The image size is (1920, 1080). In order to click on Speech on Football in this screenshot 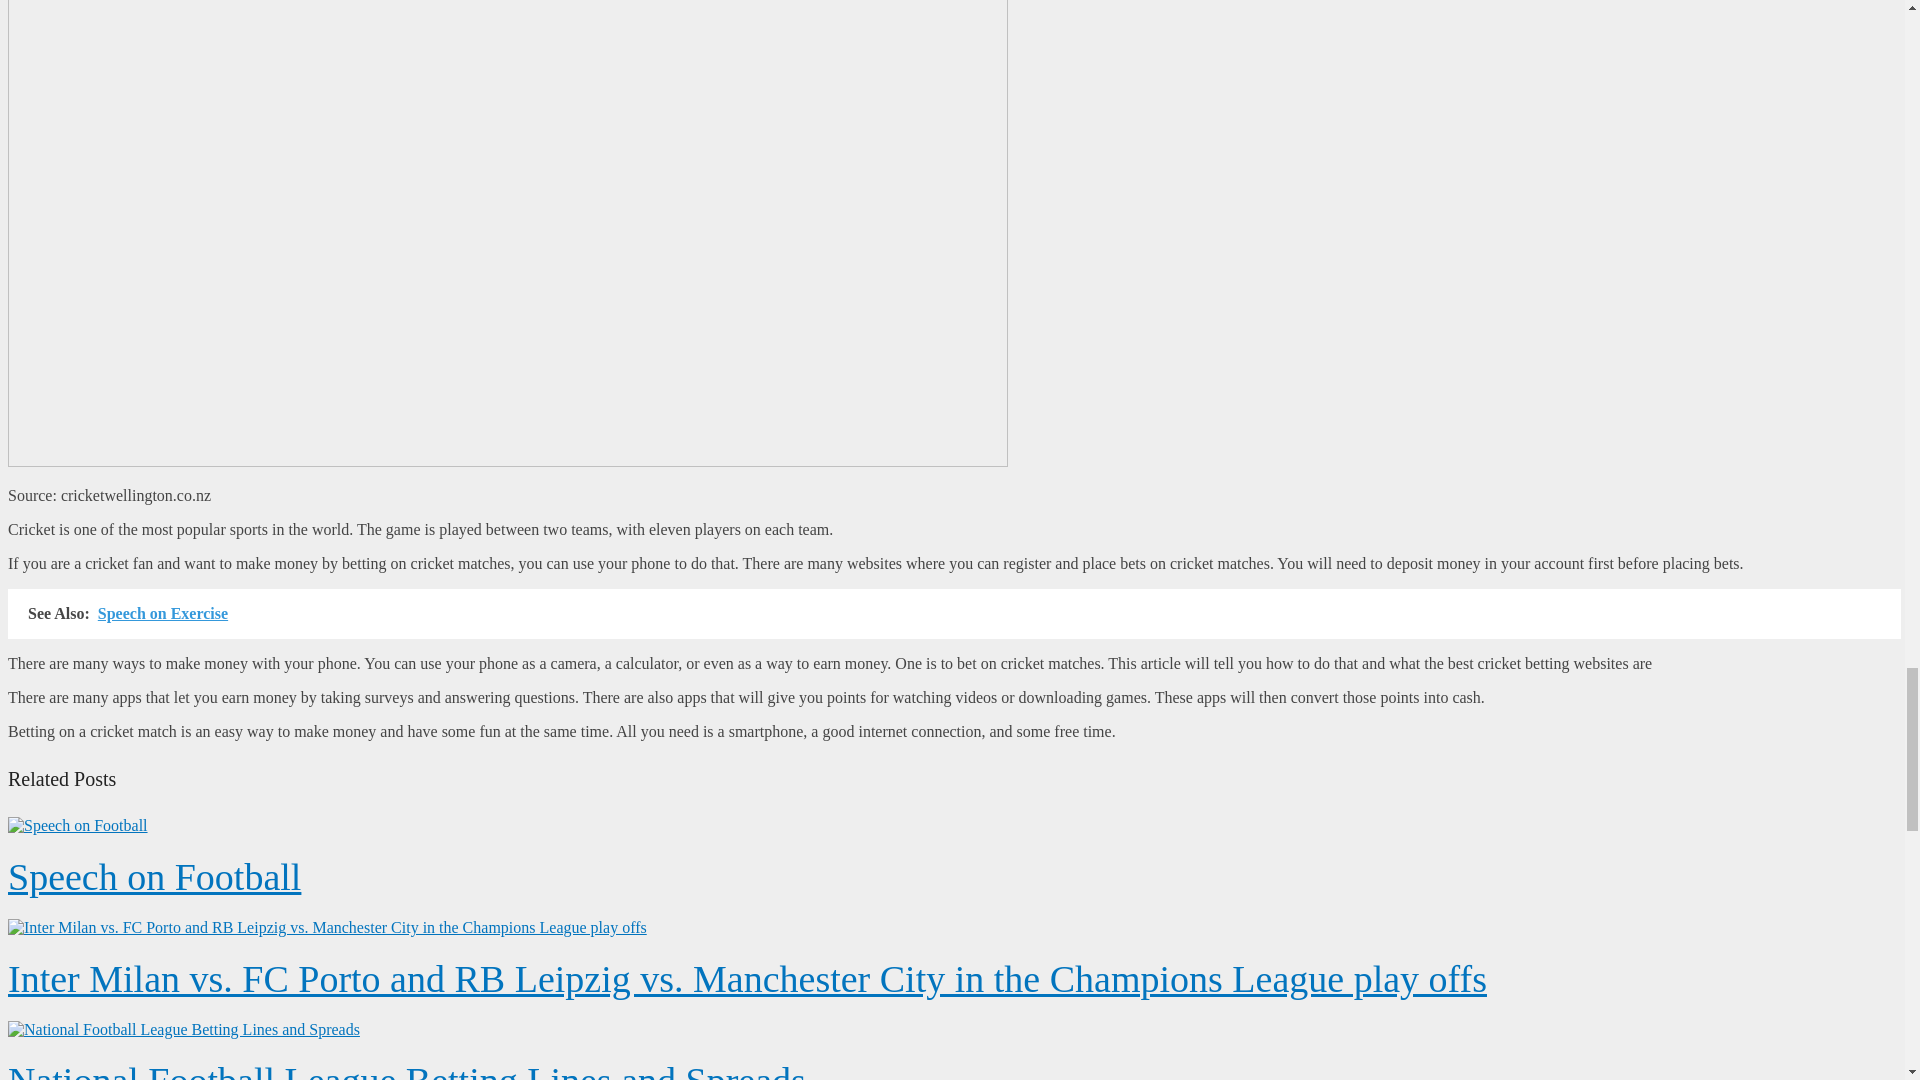, I will do `click(77, 825)`.